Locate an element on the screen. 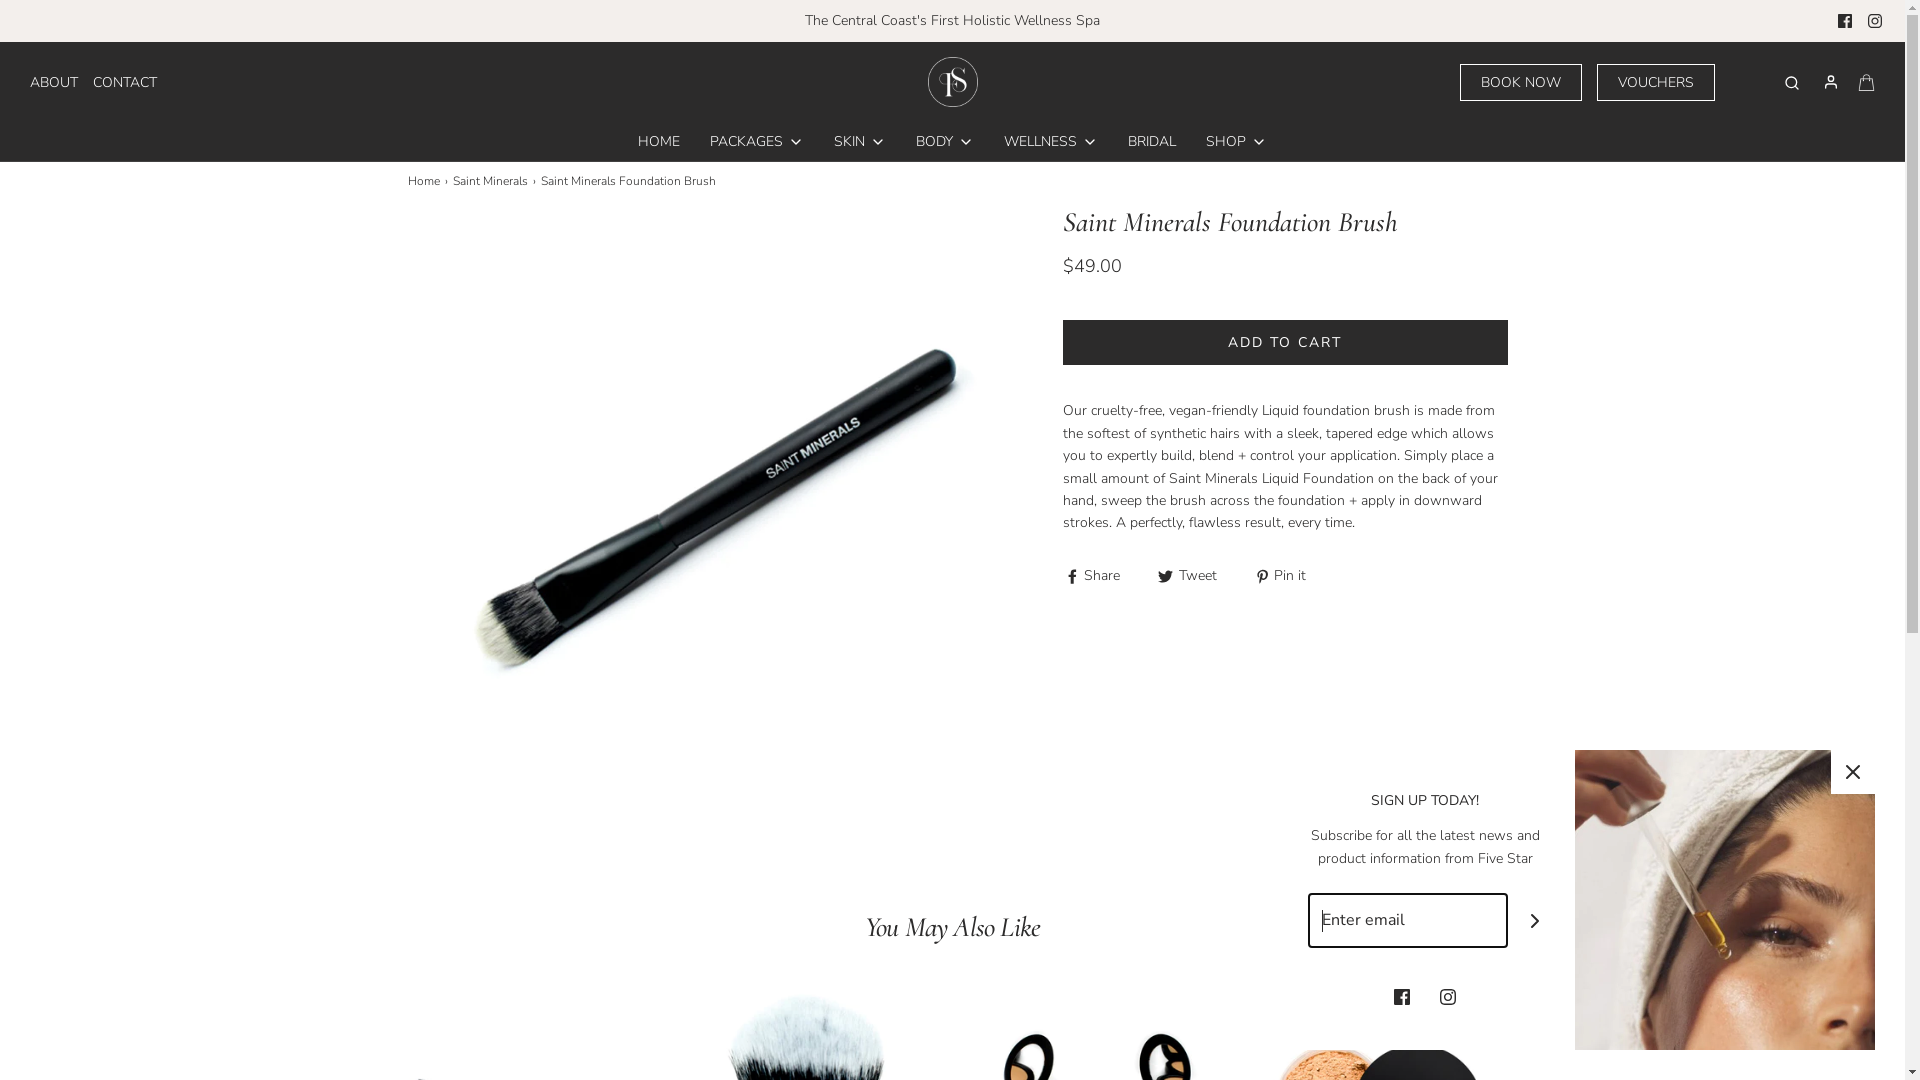 This screenshot has width=1920, height=1080. BOOK NOW is located at coordinates (1521, 82).